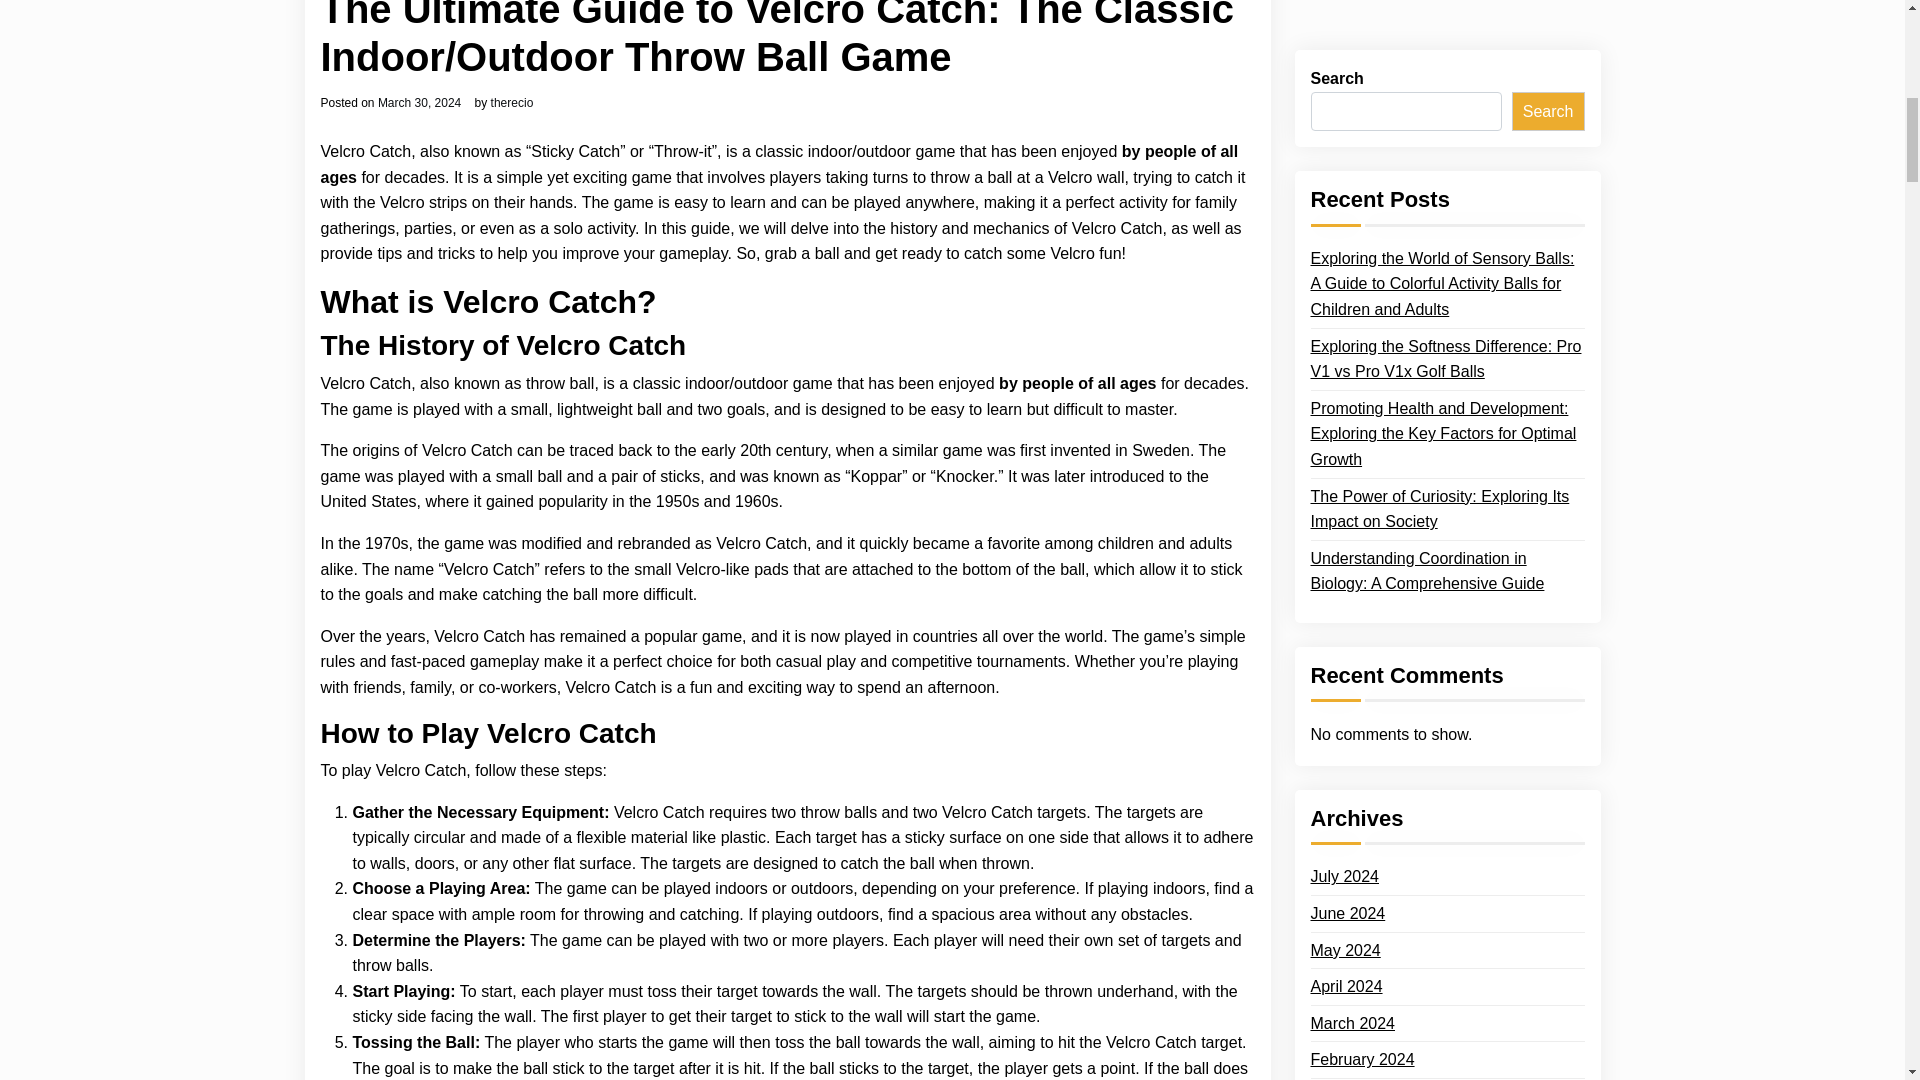 This screenshot has width=1920, height=1080. I want to click on March 30, 2024, so click(419, 103).